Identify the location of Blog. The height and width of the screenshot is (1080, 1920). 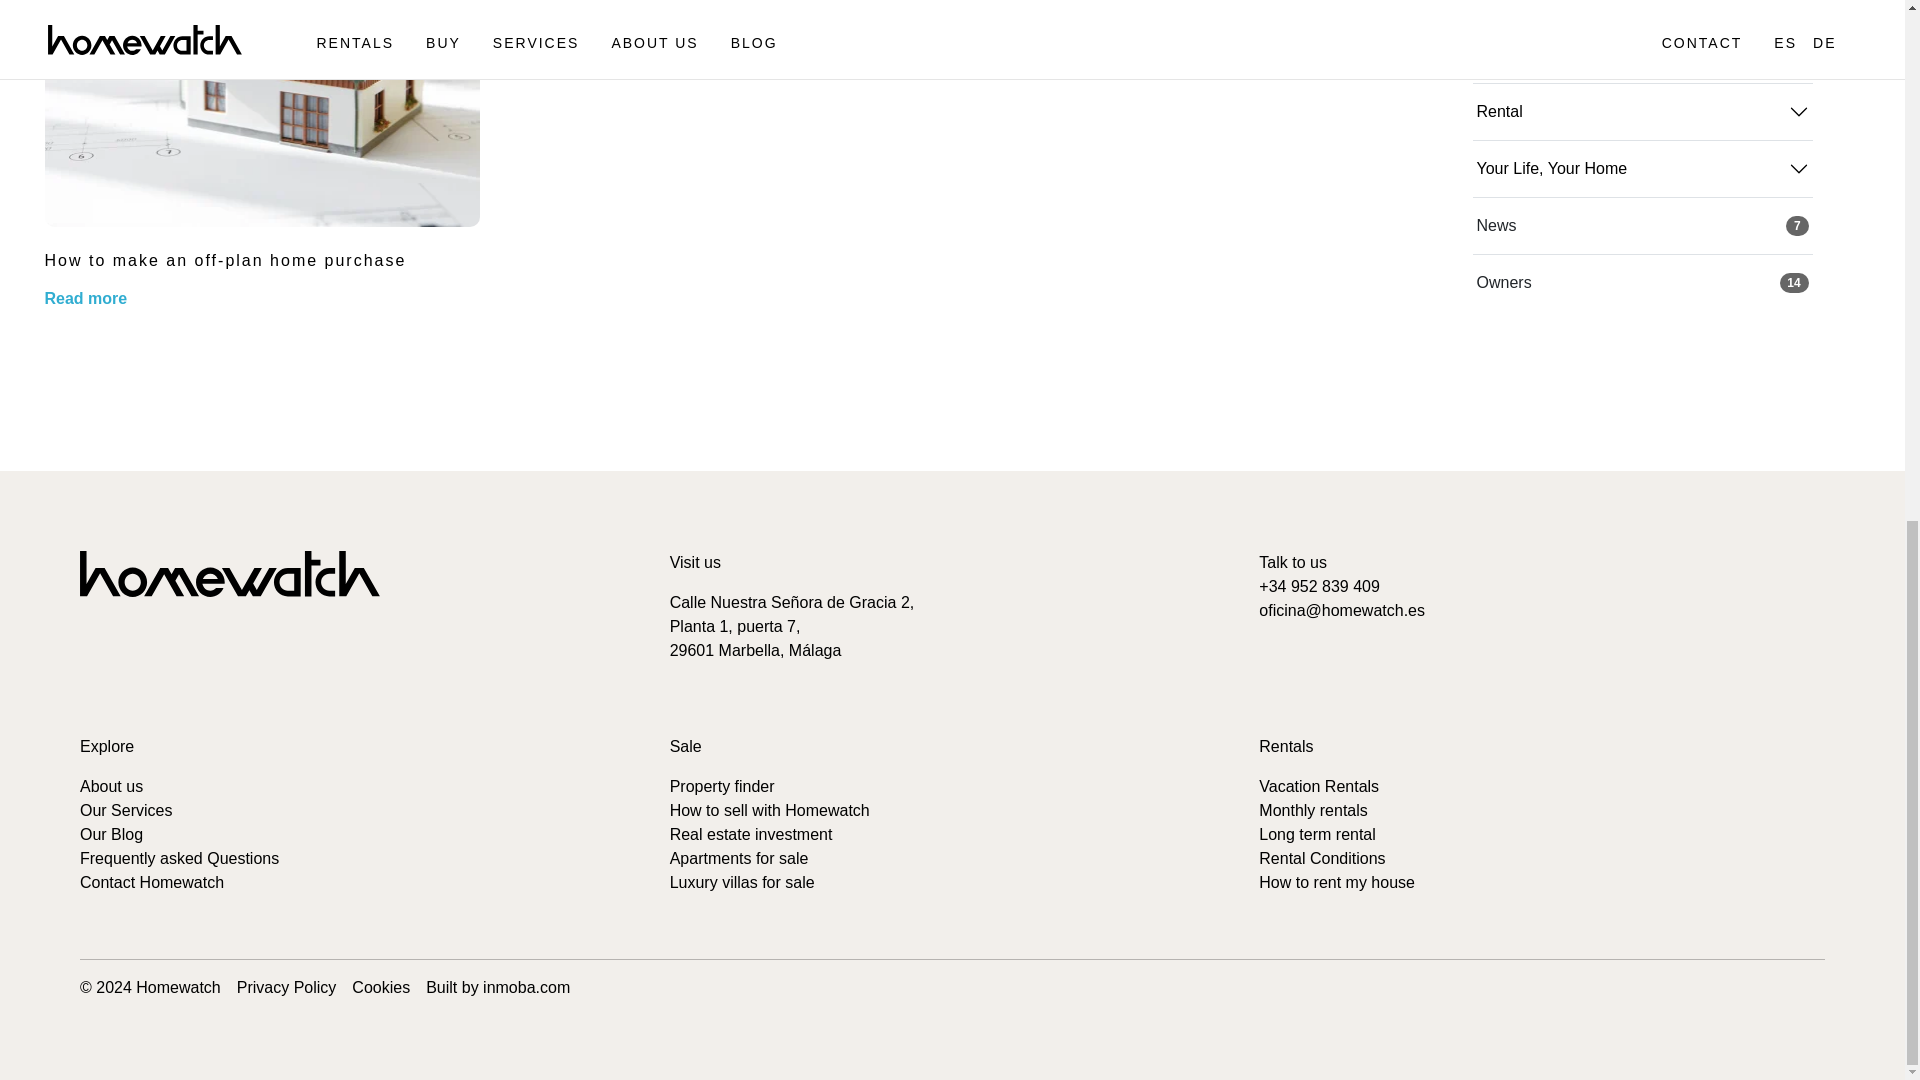
(111, 834).